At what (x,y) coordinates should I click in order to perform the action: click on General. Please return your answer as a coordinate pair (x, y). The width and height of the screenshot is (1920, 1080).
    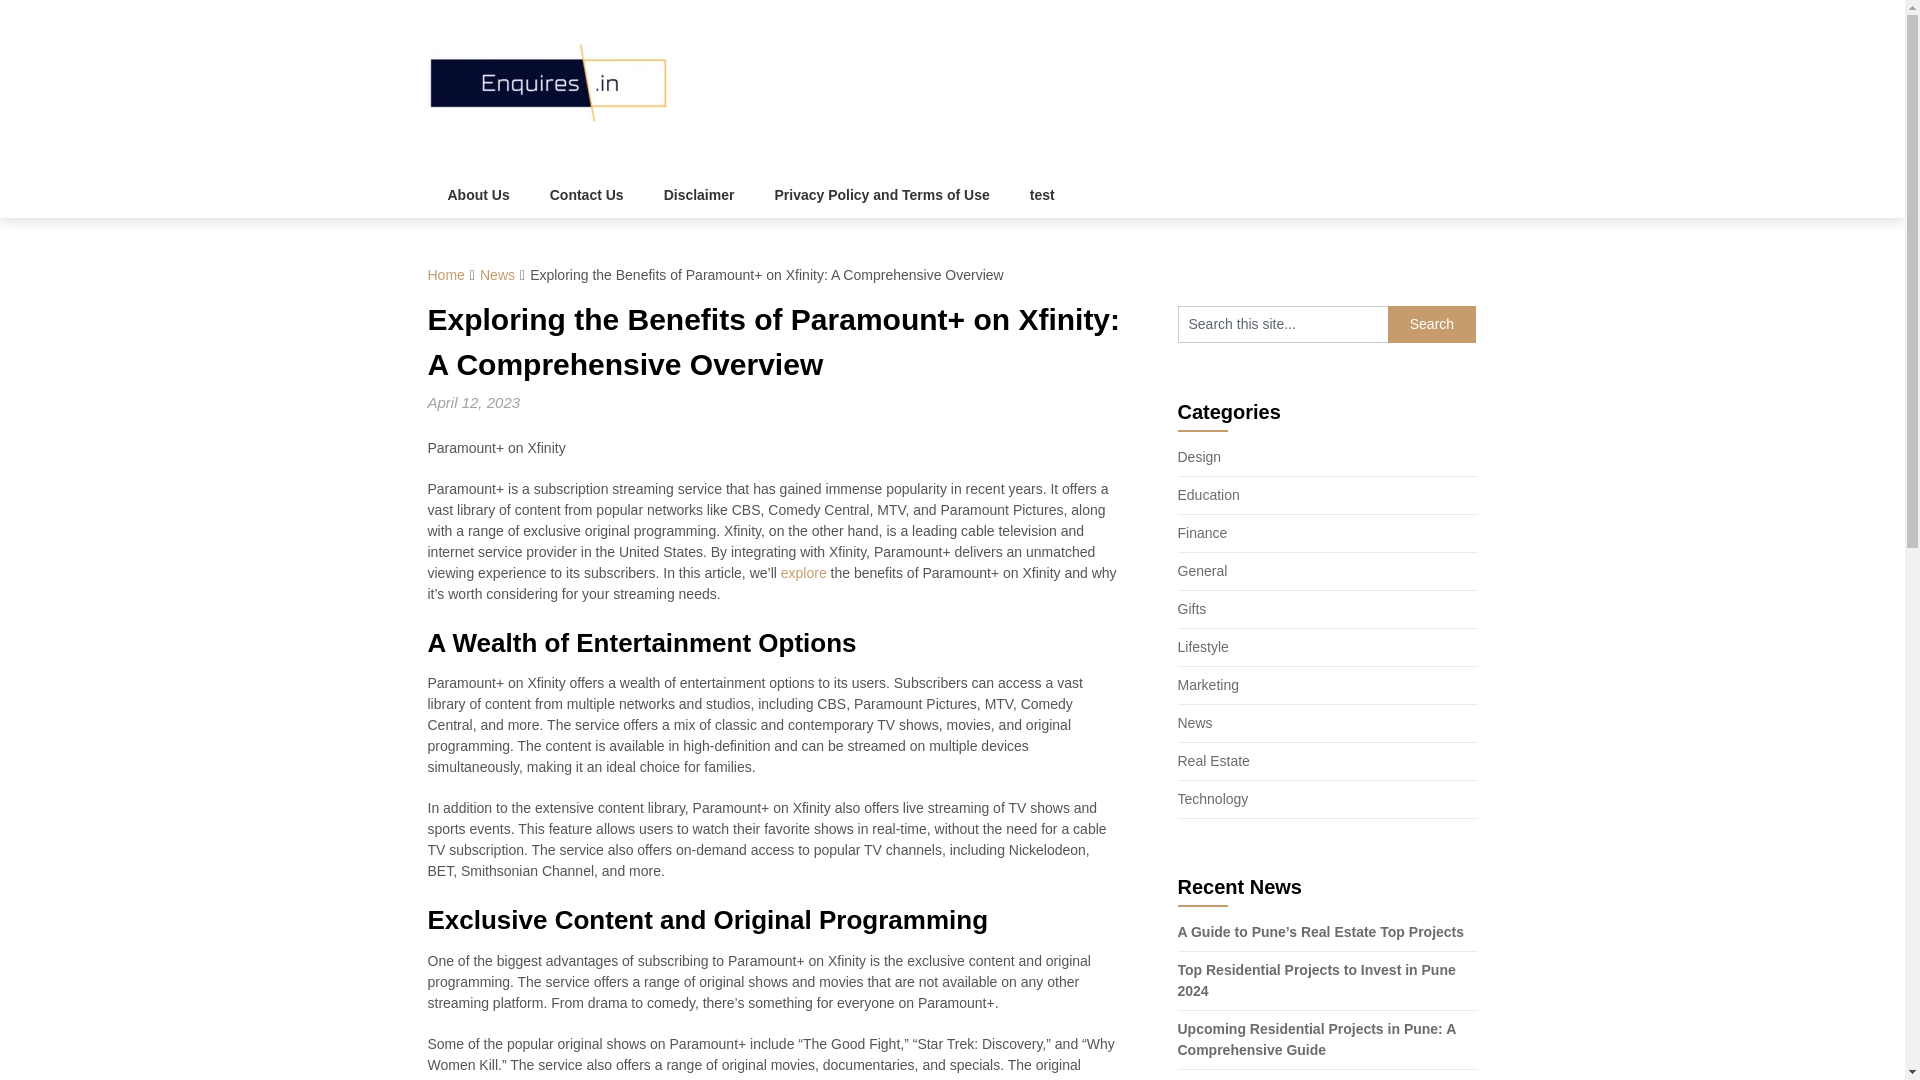
    Looking at the image, I should click on (1203, 570).